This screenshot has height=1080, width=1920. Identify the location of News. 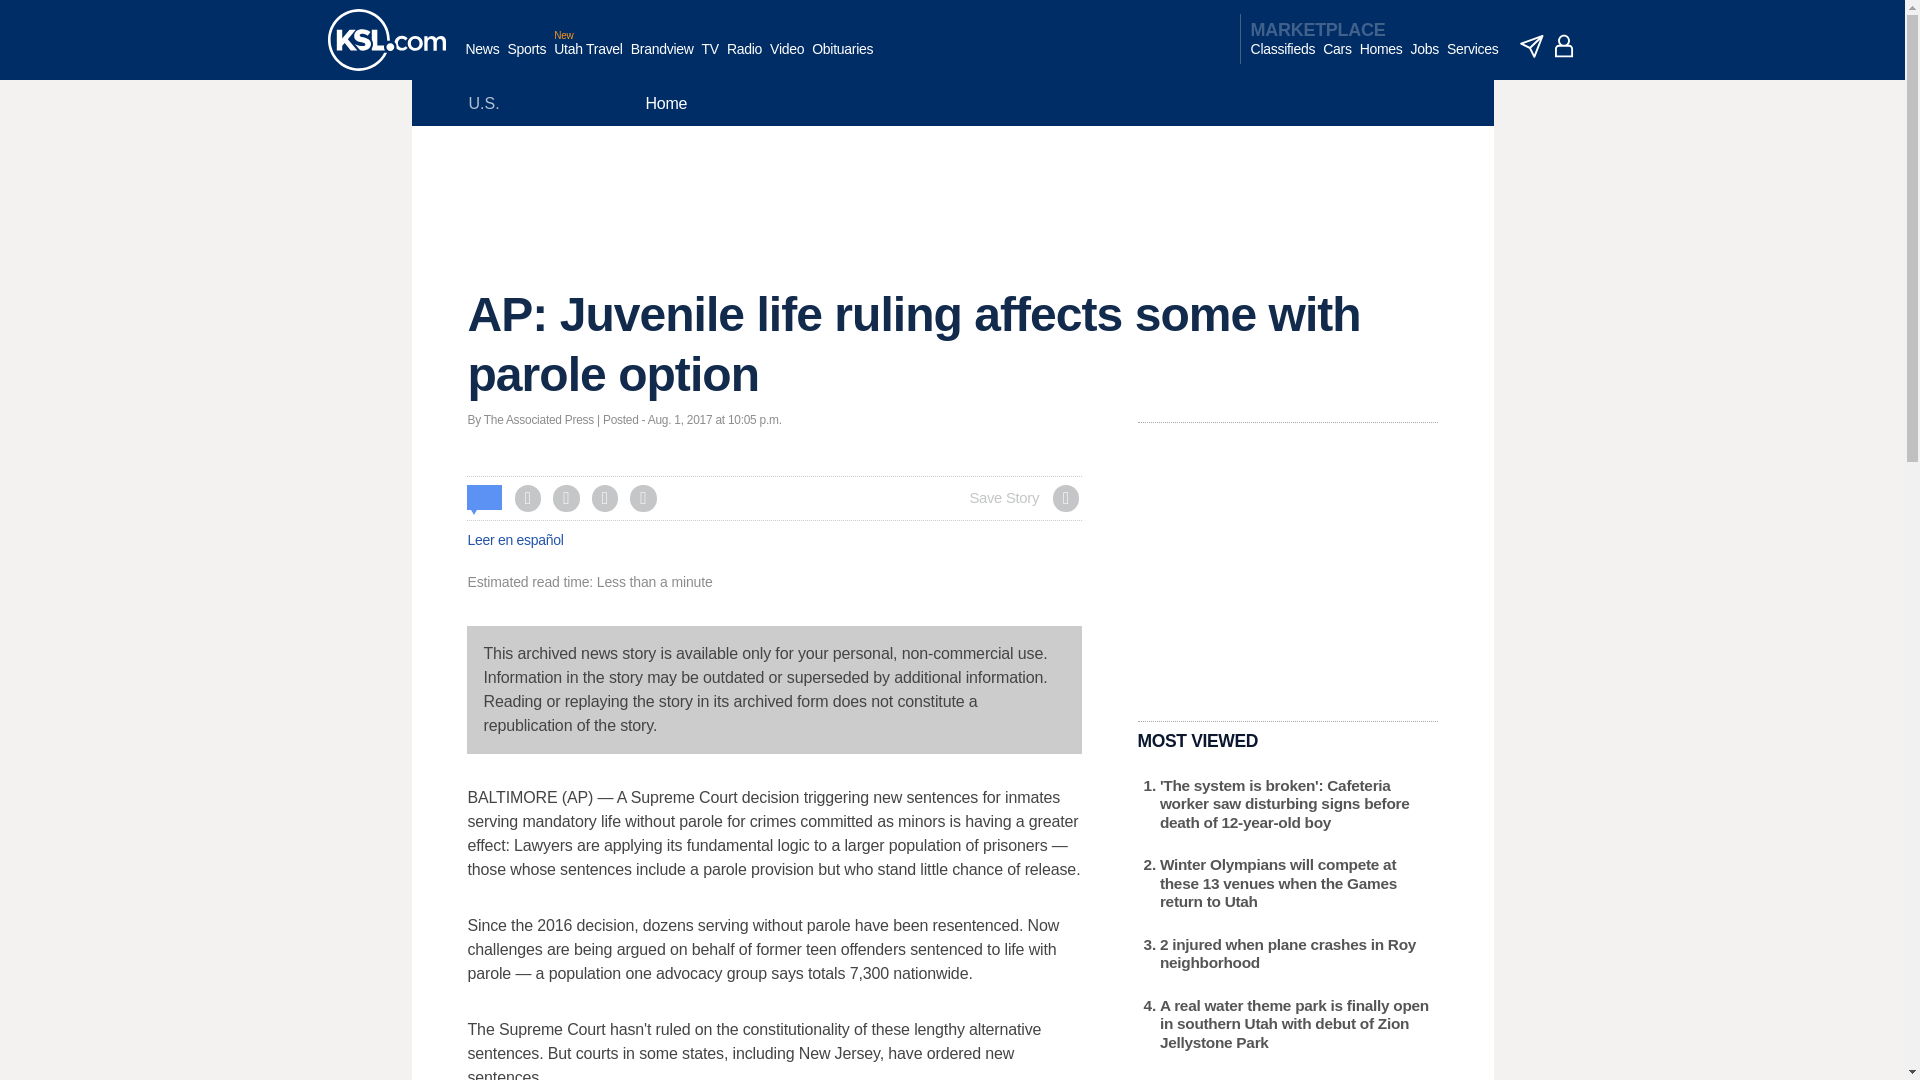
(482, 59).